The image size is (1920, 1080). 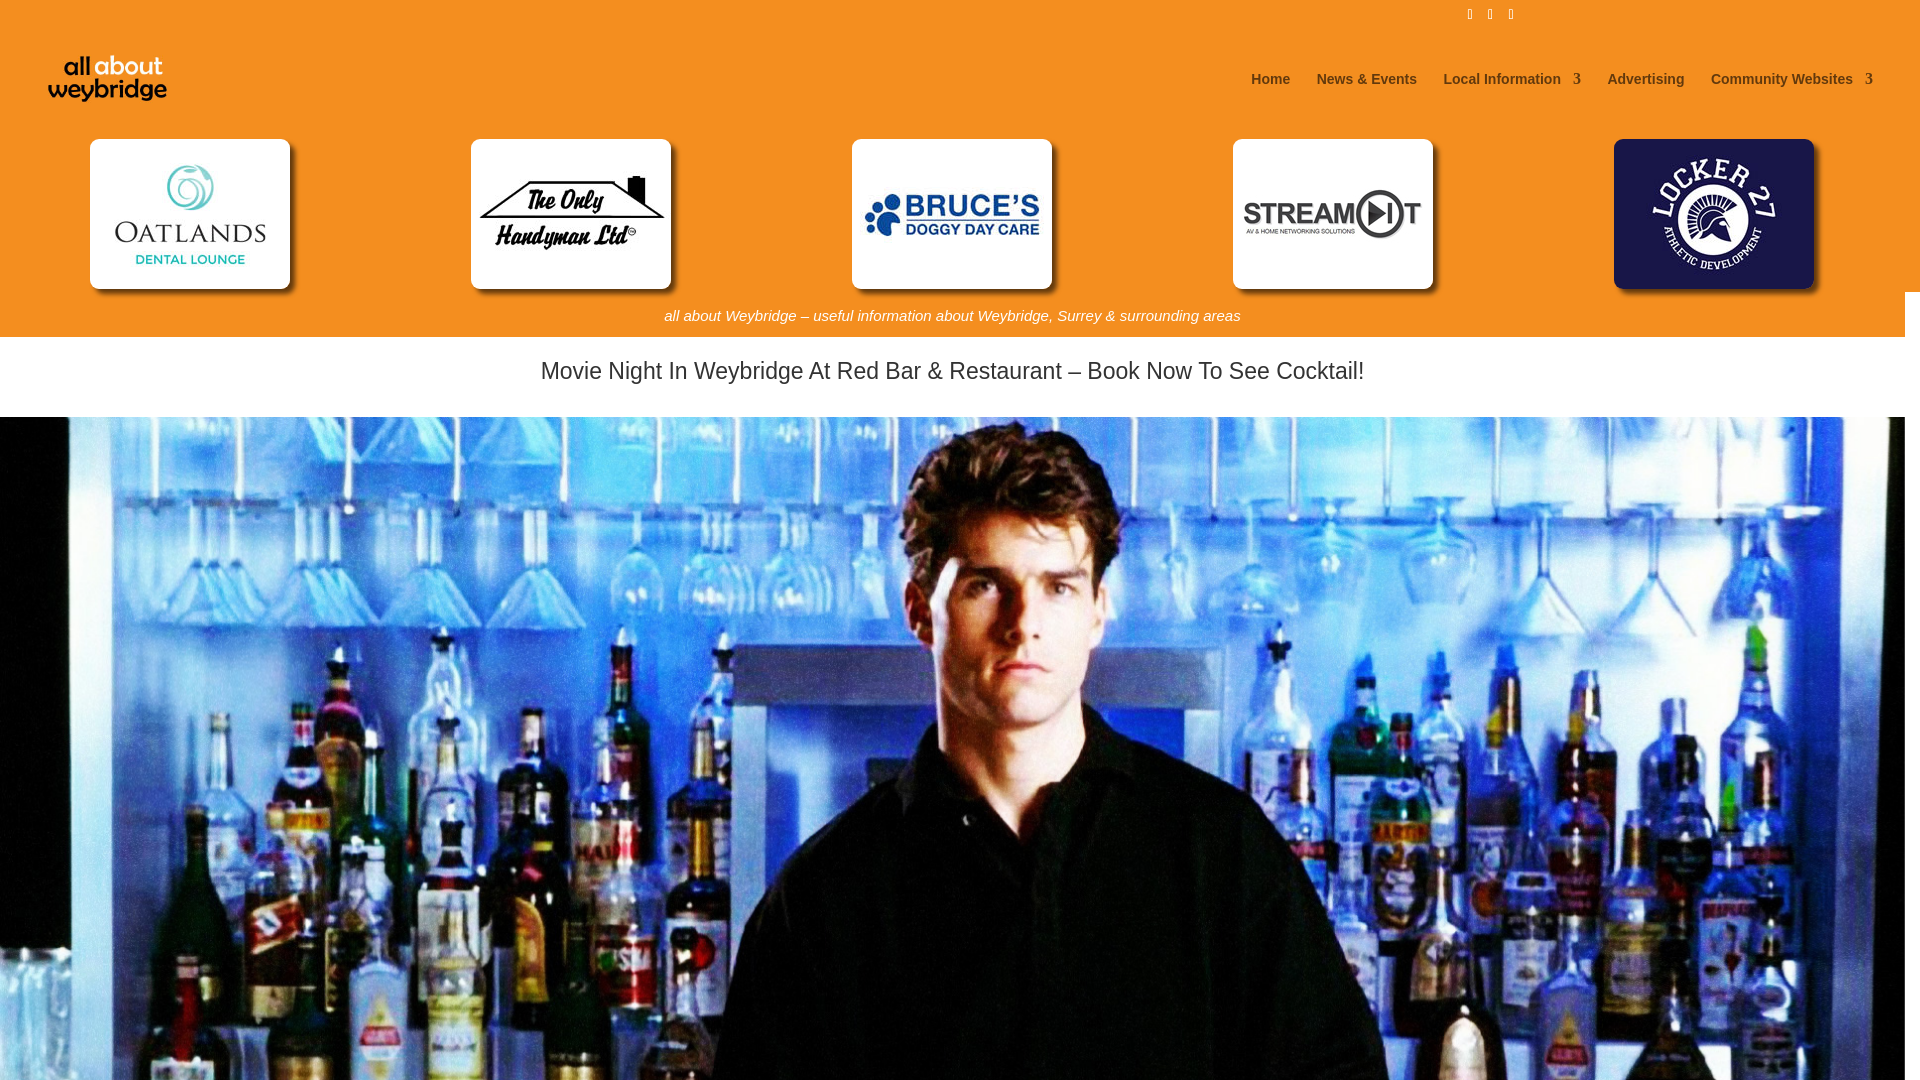 What do you see at coordinates (190, 214) in the screenshot?
I see `Oatlands Dental Lounge Weybridge Surrey Dental Practice` at bounding box center [190, 214].